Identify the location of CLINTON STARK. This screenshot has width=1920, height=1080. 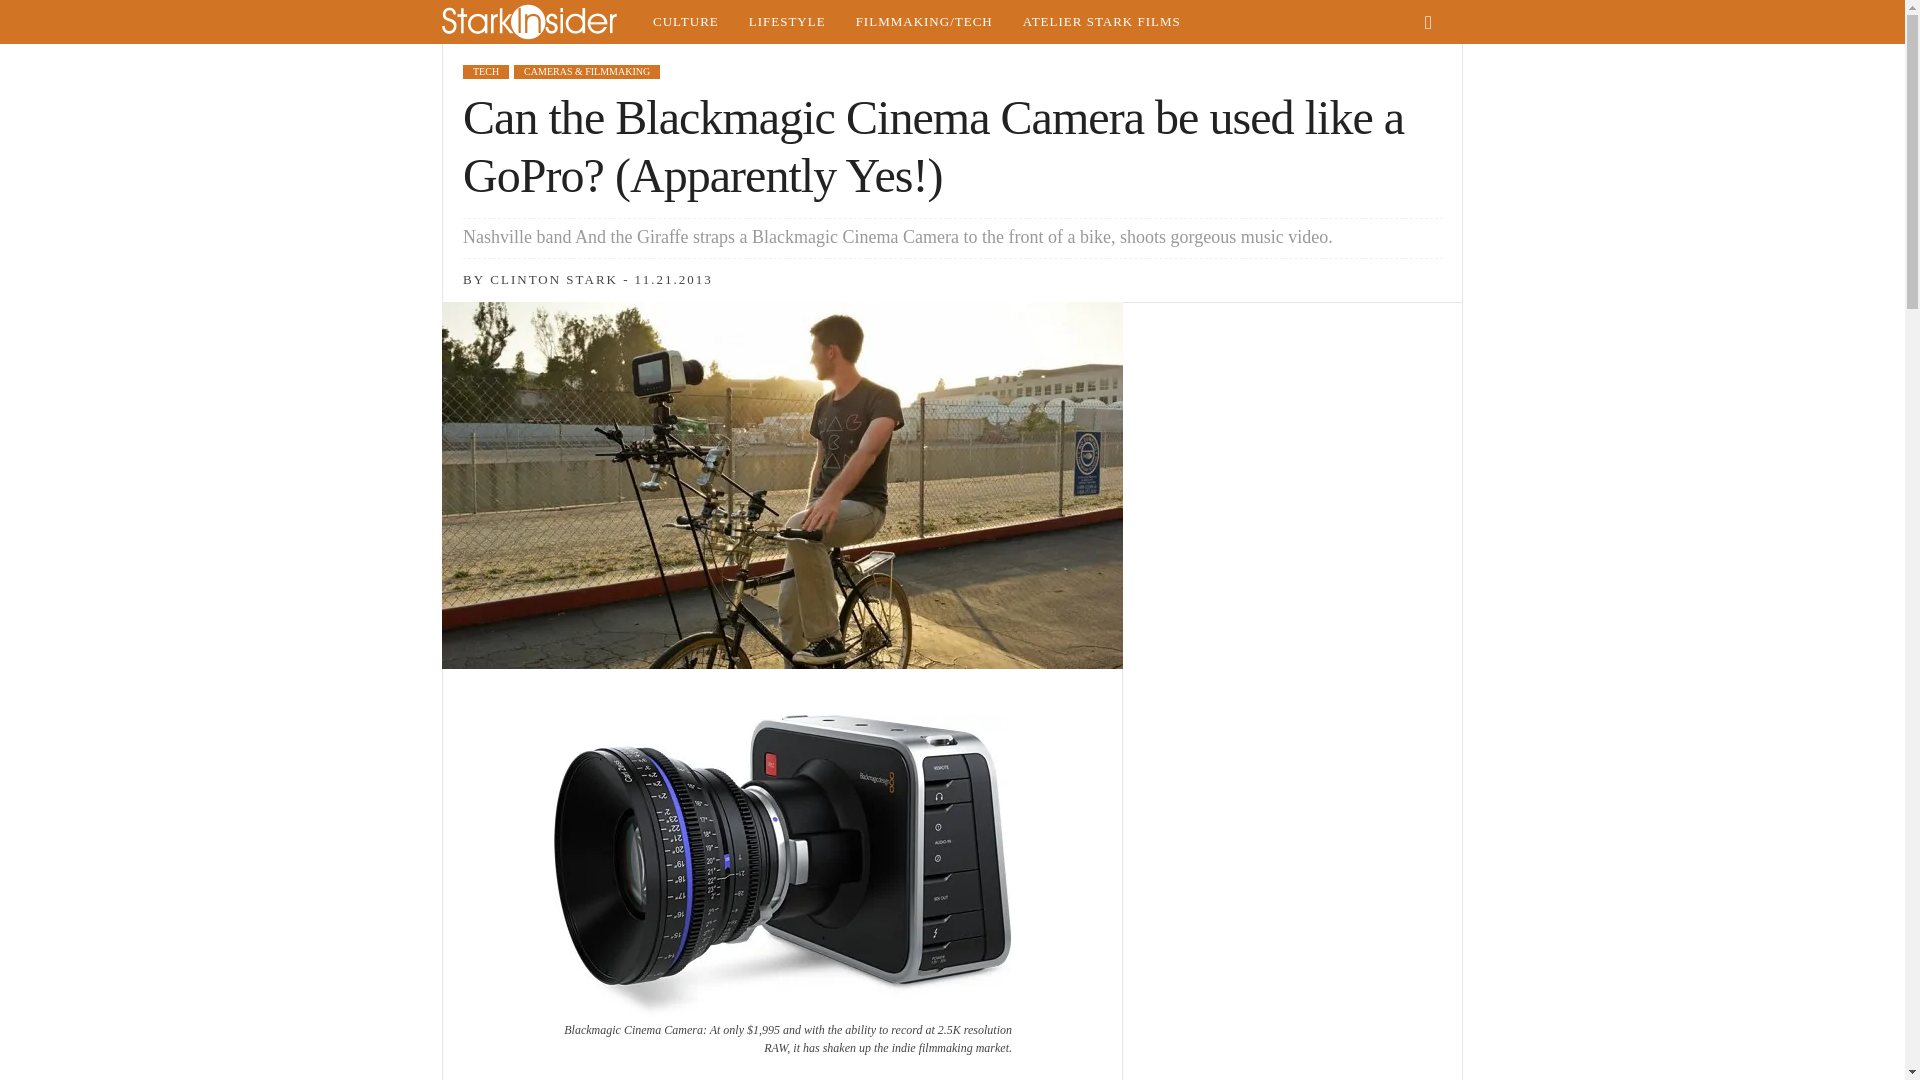
(554, 280).